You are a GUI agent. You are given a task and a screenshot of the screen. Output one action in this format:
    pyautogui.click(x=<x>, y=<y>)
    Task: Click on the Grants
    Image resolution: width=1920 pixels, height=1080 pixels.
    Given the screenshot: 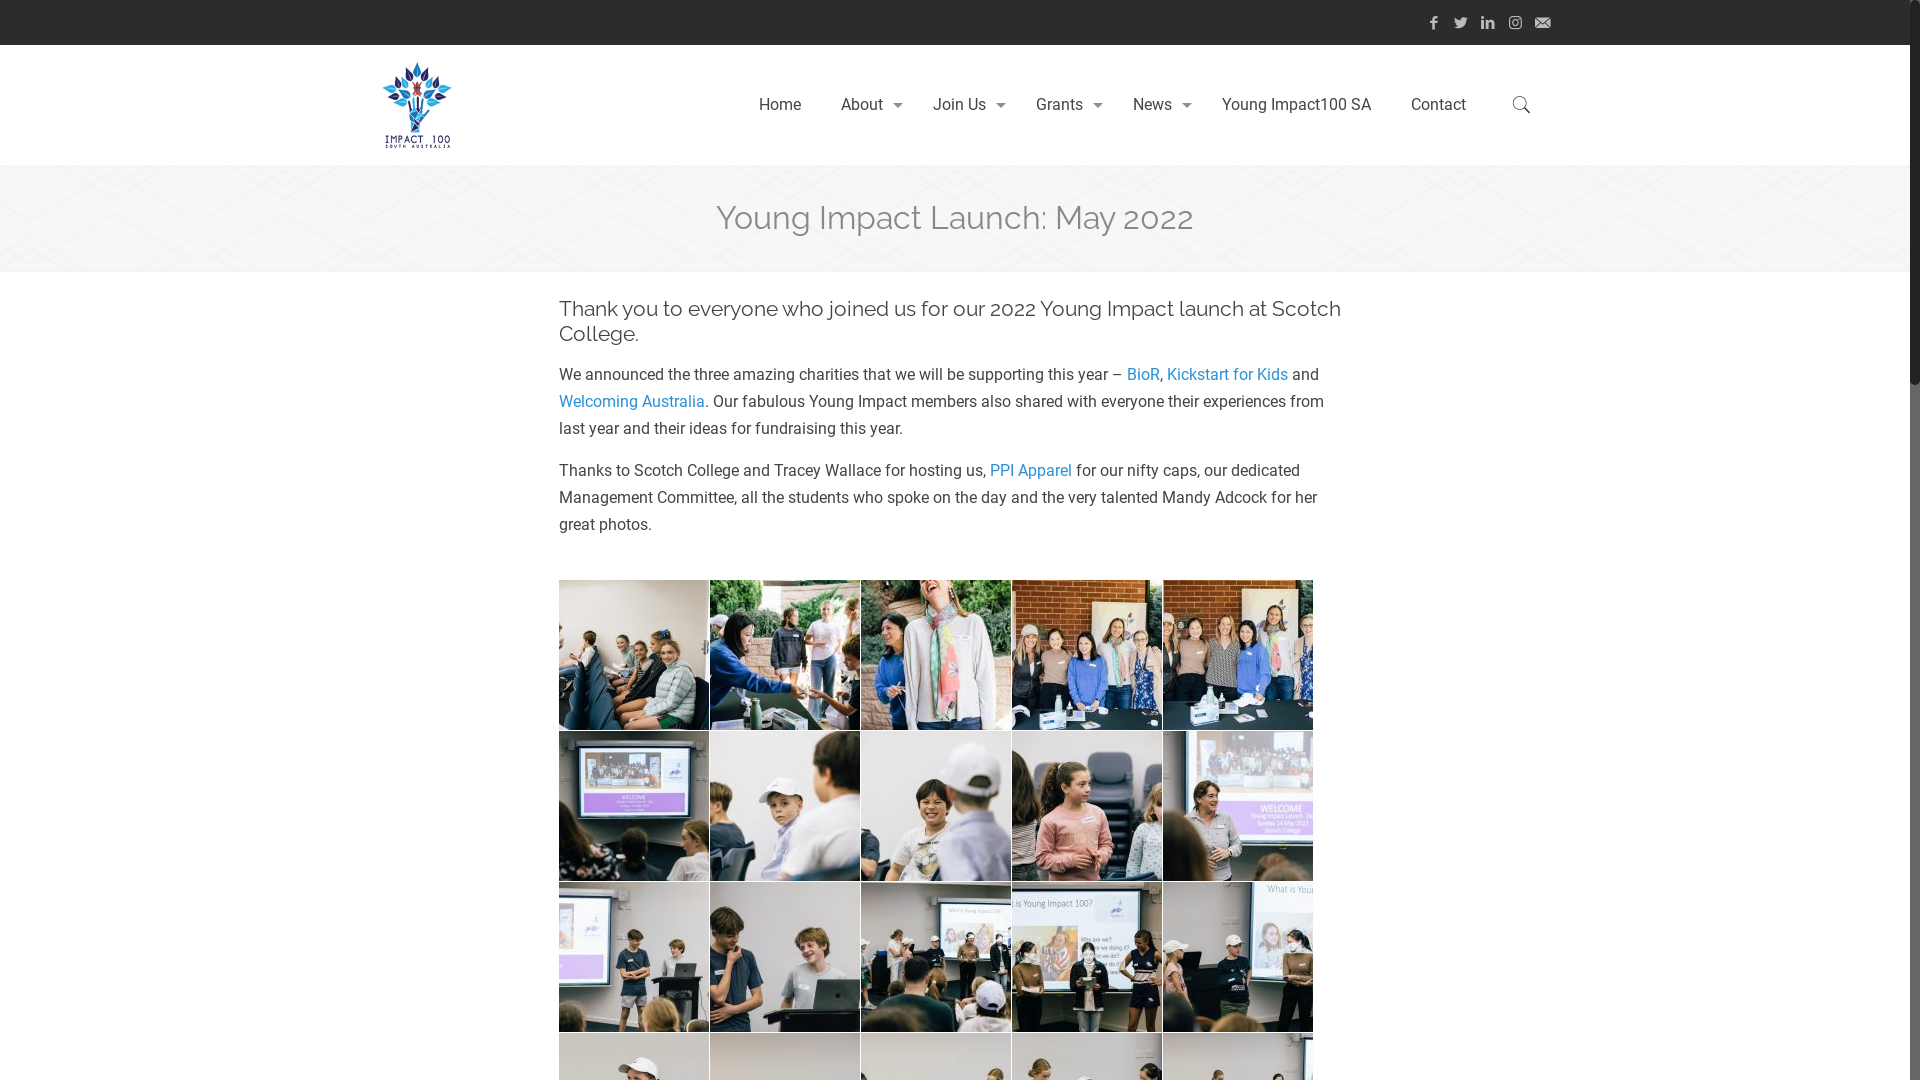 What is the action you would take?
    pyautogui.click(x=1064, y=105)
    